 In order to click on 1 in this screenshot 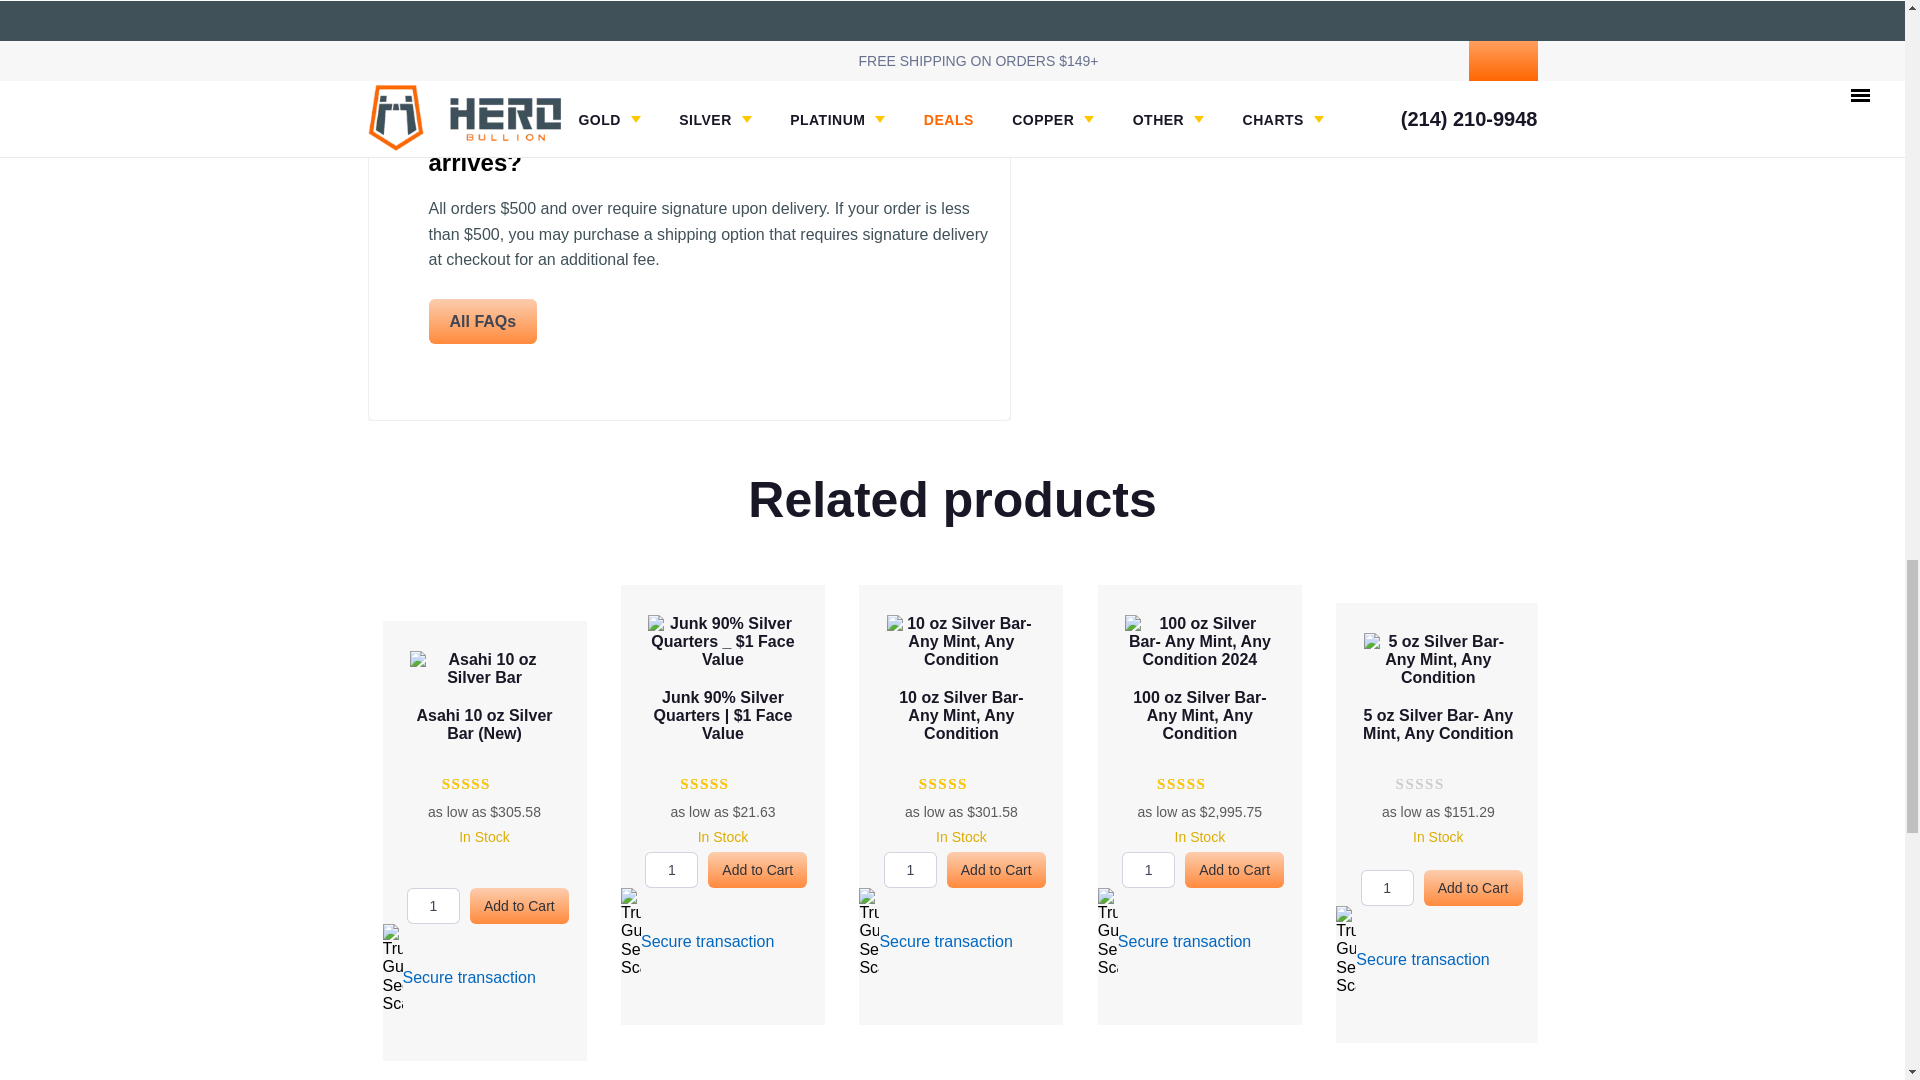, I will do `click(434, 906)`.